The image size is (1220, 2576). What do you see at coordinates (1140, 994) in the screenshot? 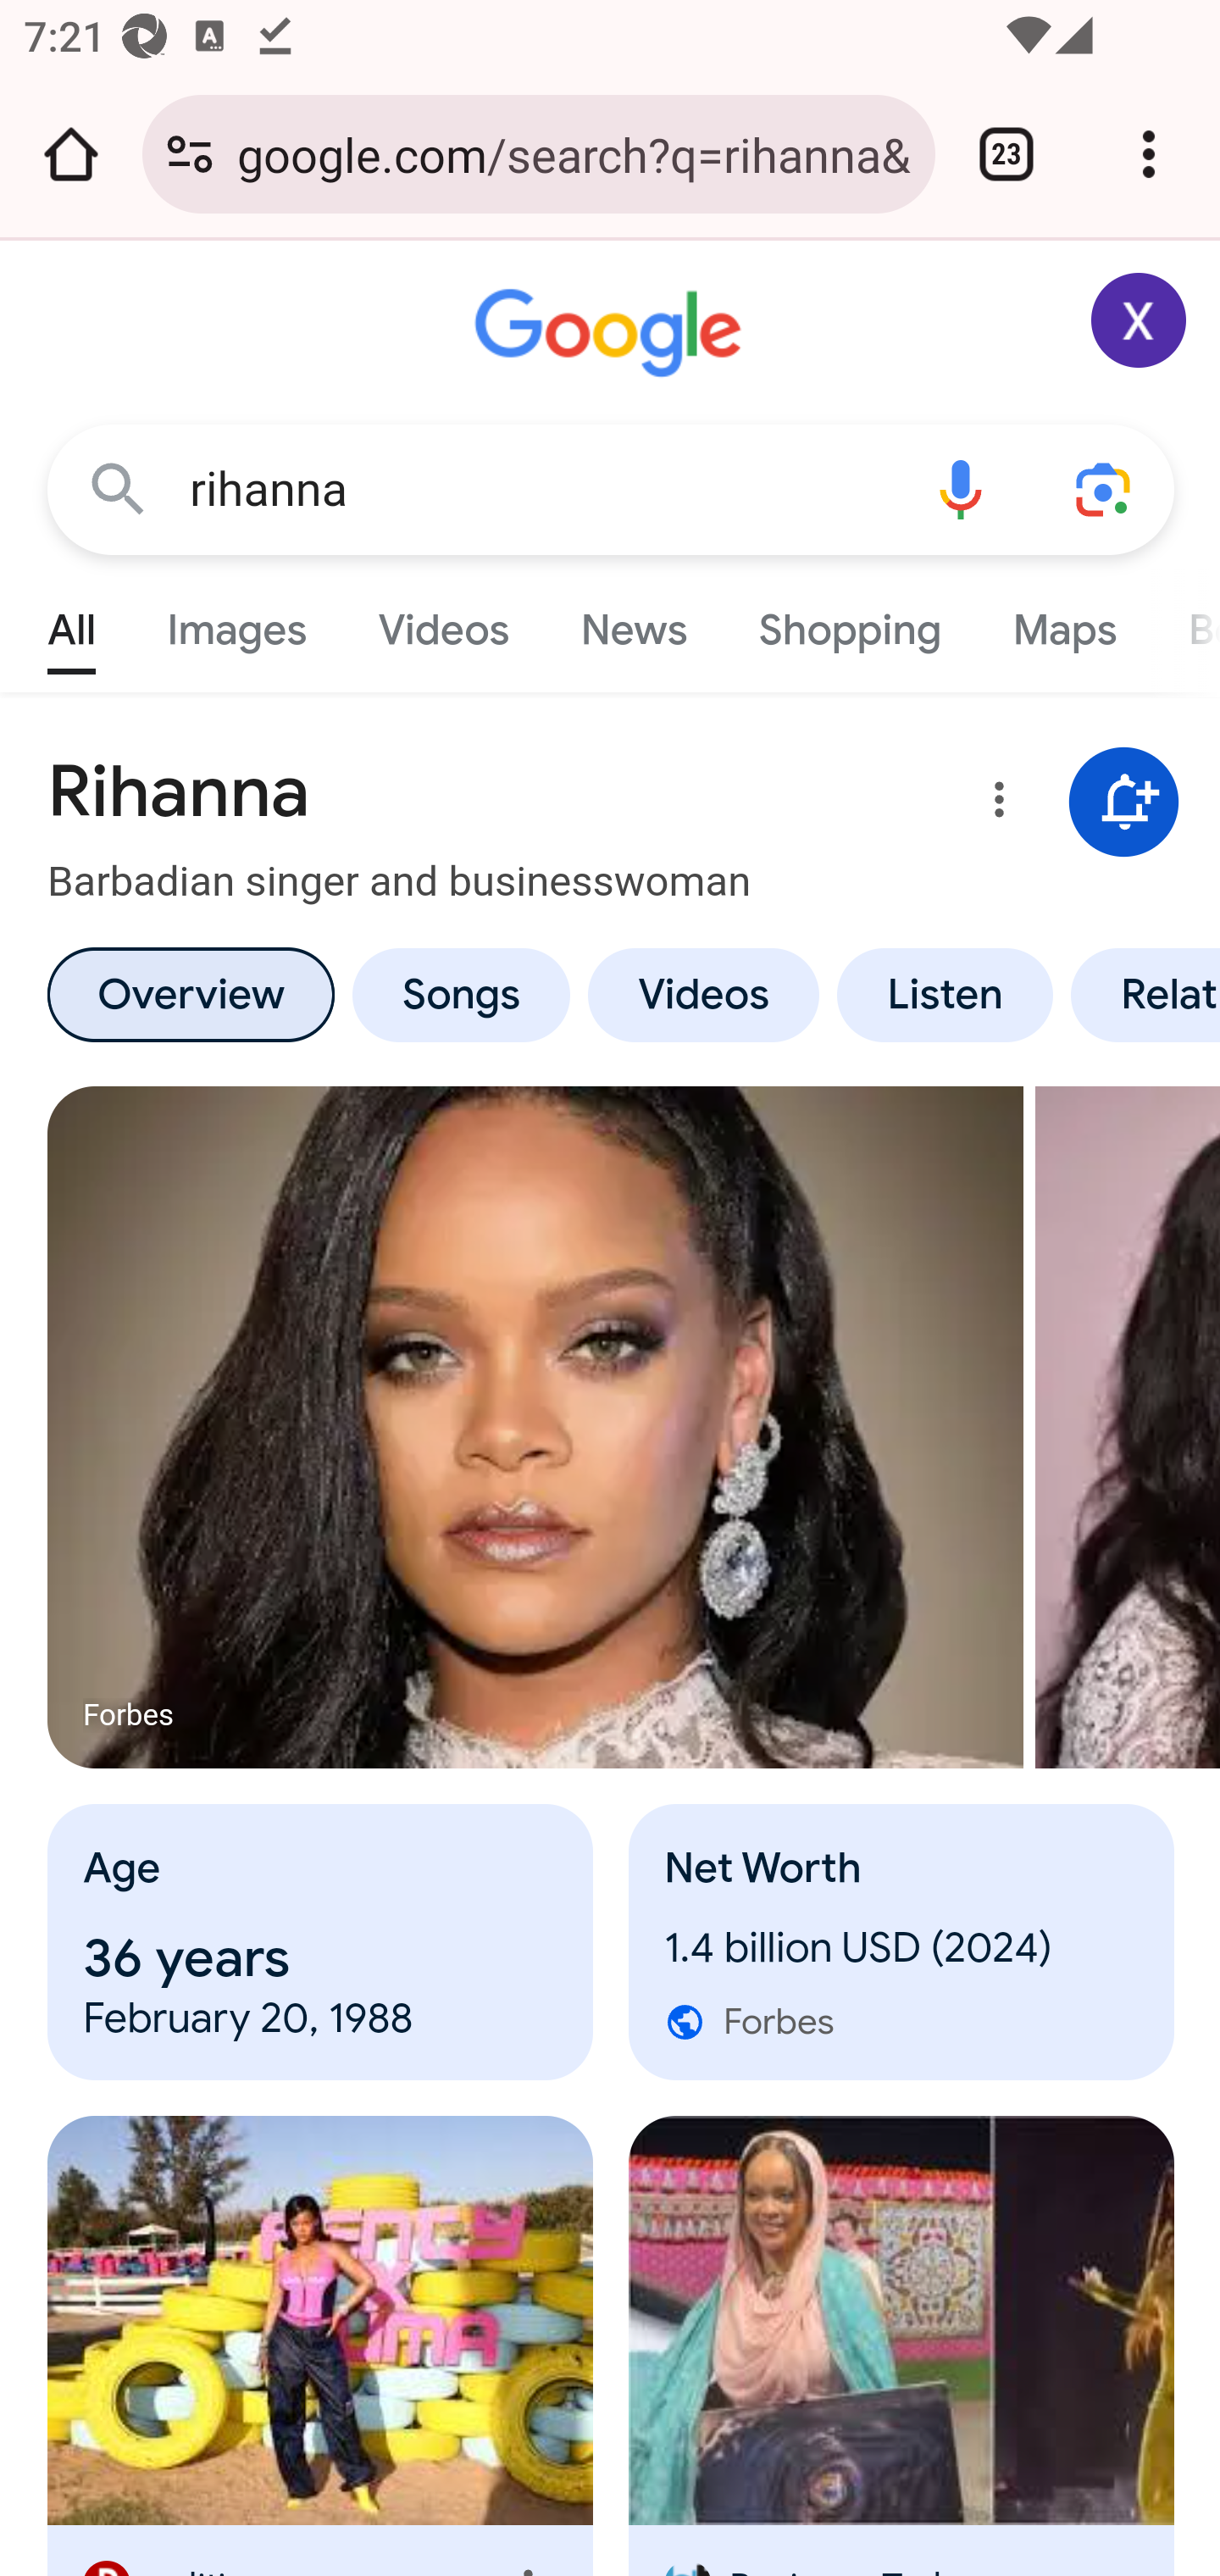
I see `Relationships` at bounding box center [1140, 994].